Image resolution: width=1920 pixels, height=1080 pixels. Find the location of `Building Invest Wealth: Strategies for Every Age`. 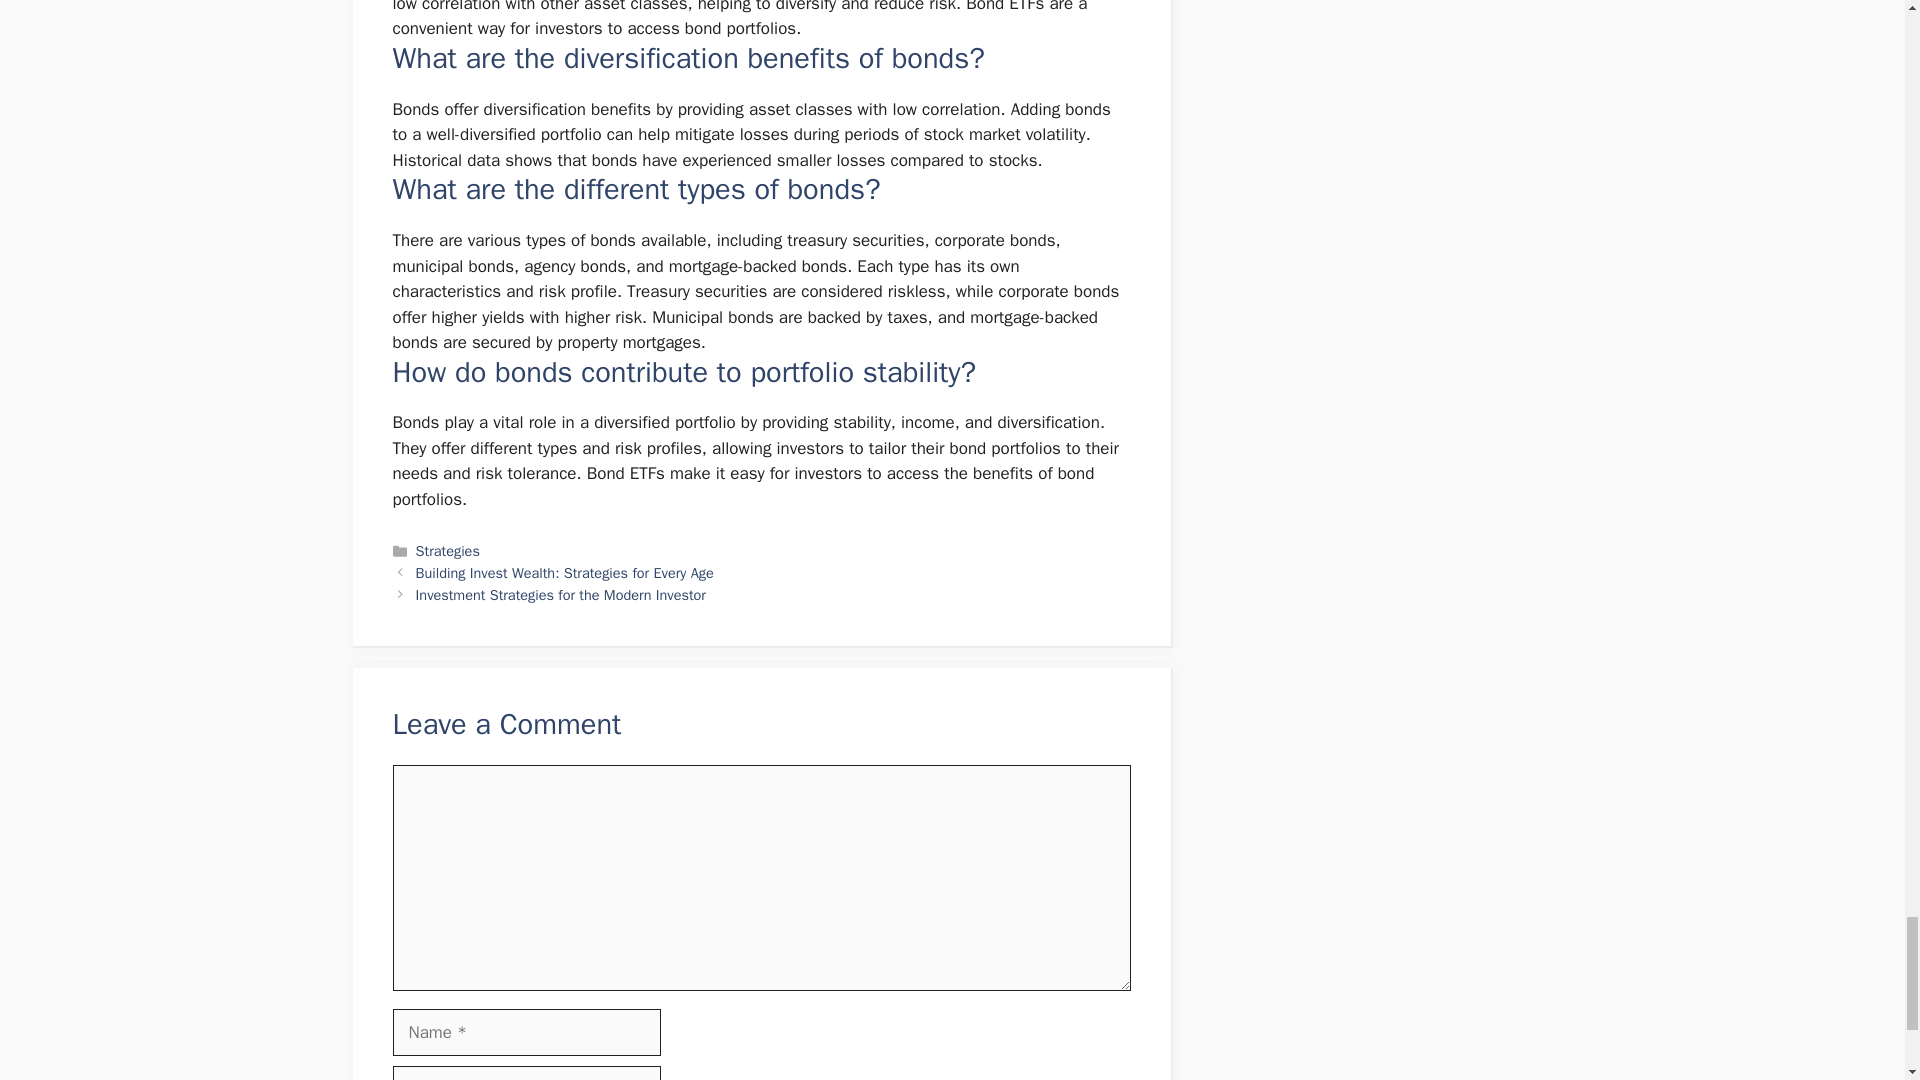

Building Invest Wealth: Strategies for Every Age is located at coordinates (565, 572).